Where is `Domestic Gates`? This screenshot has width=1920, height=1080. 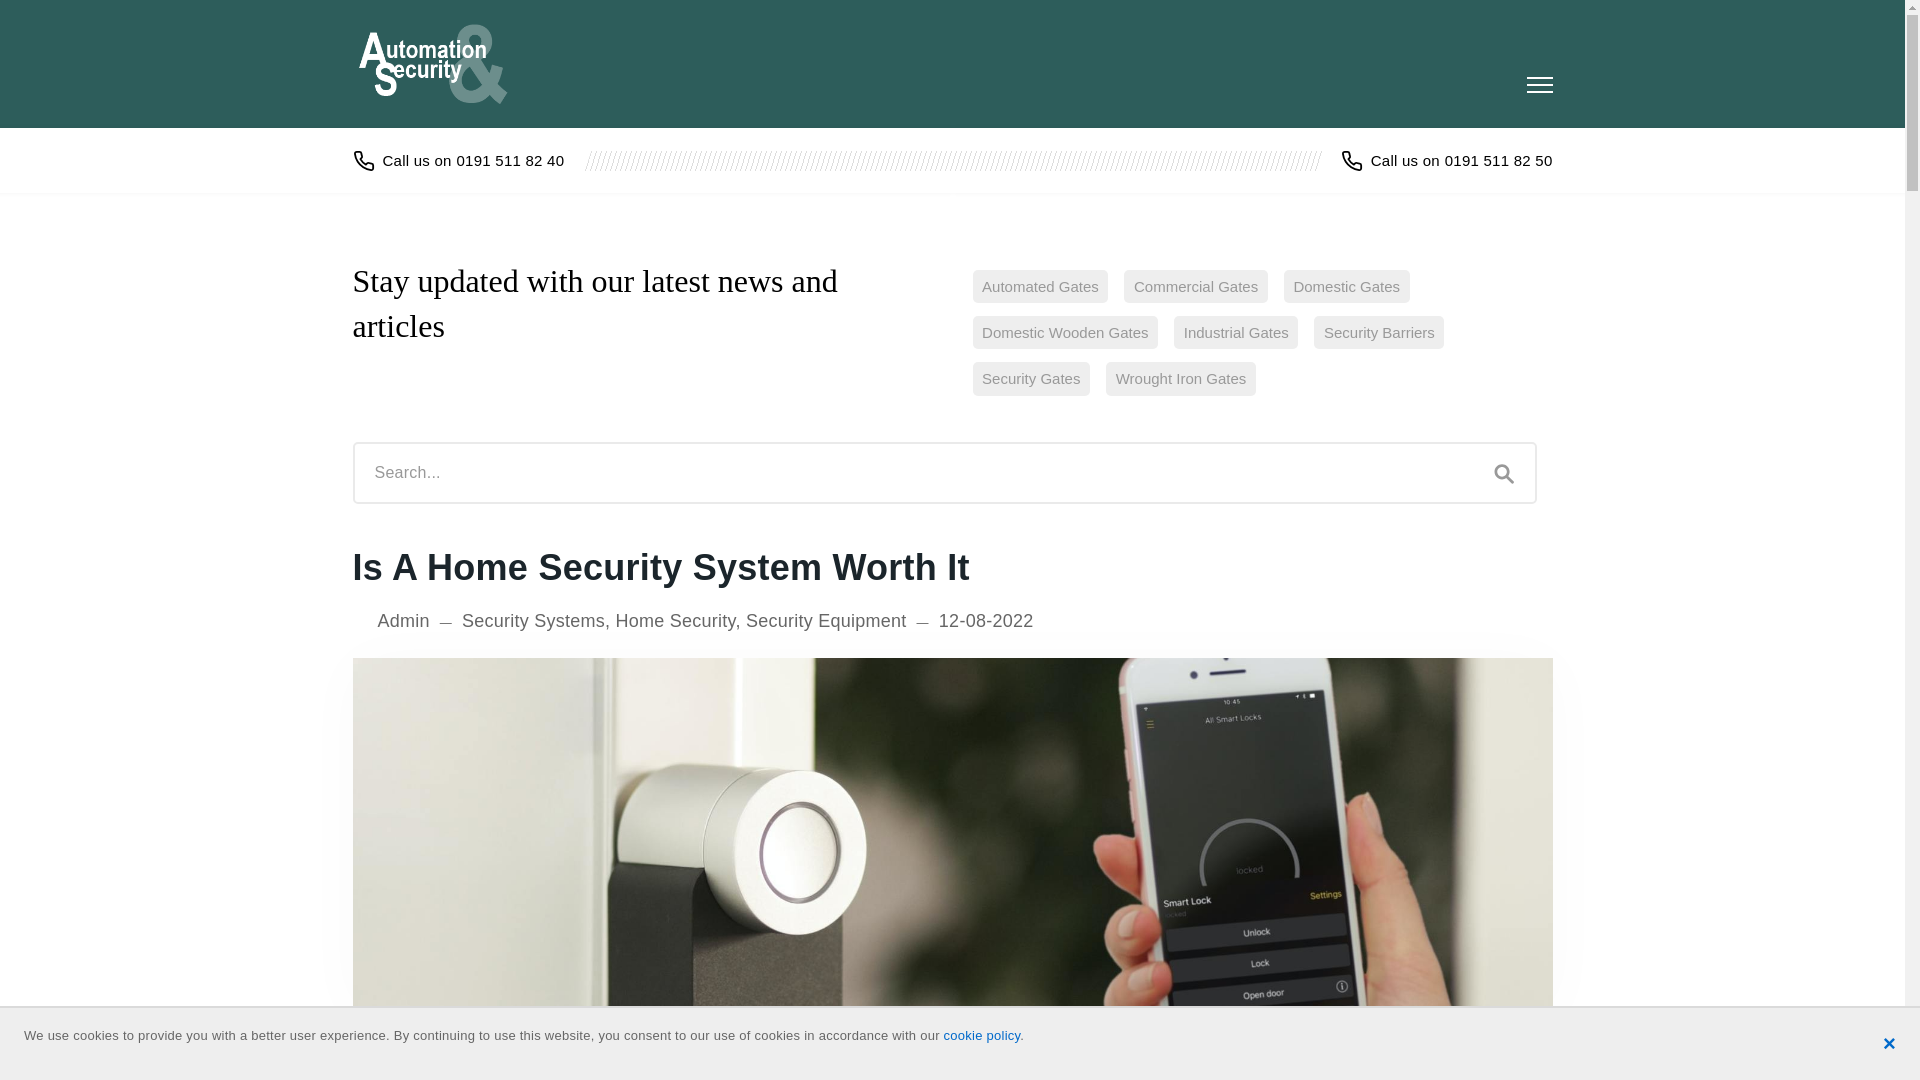 Domestic Gates is located at coordinates (1346, 286).